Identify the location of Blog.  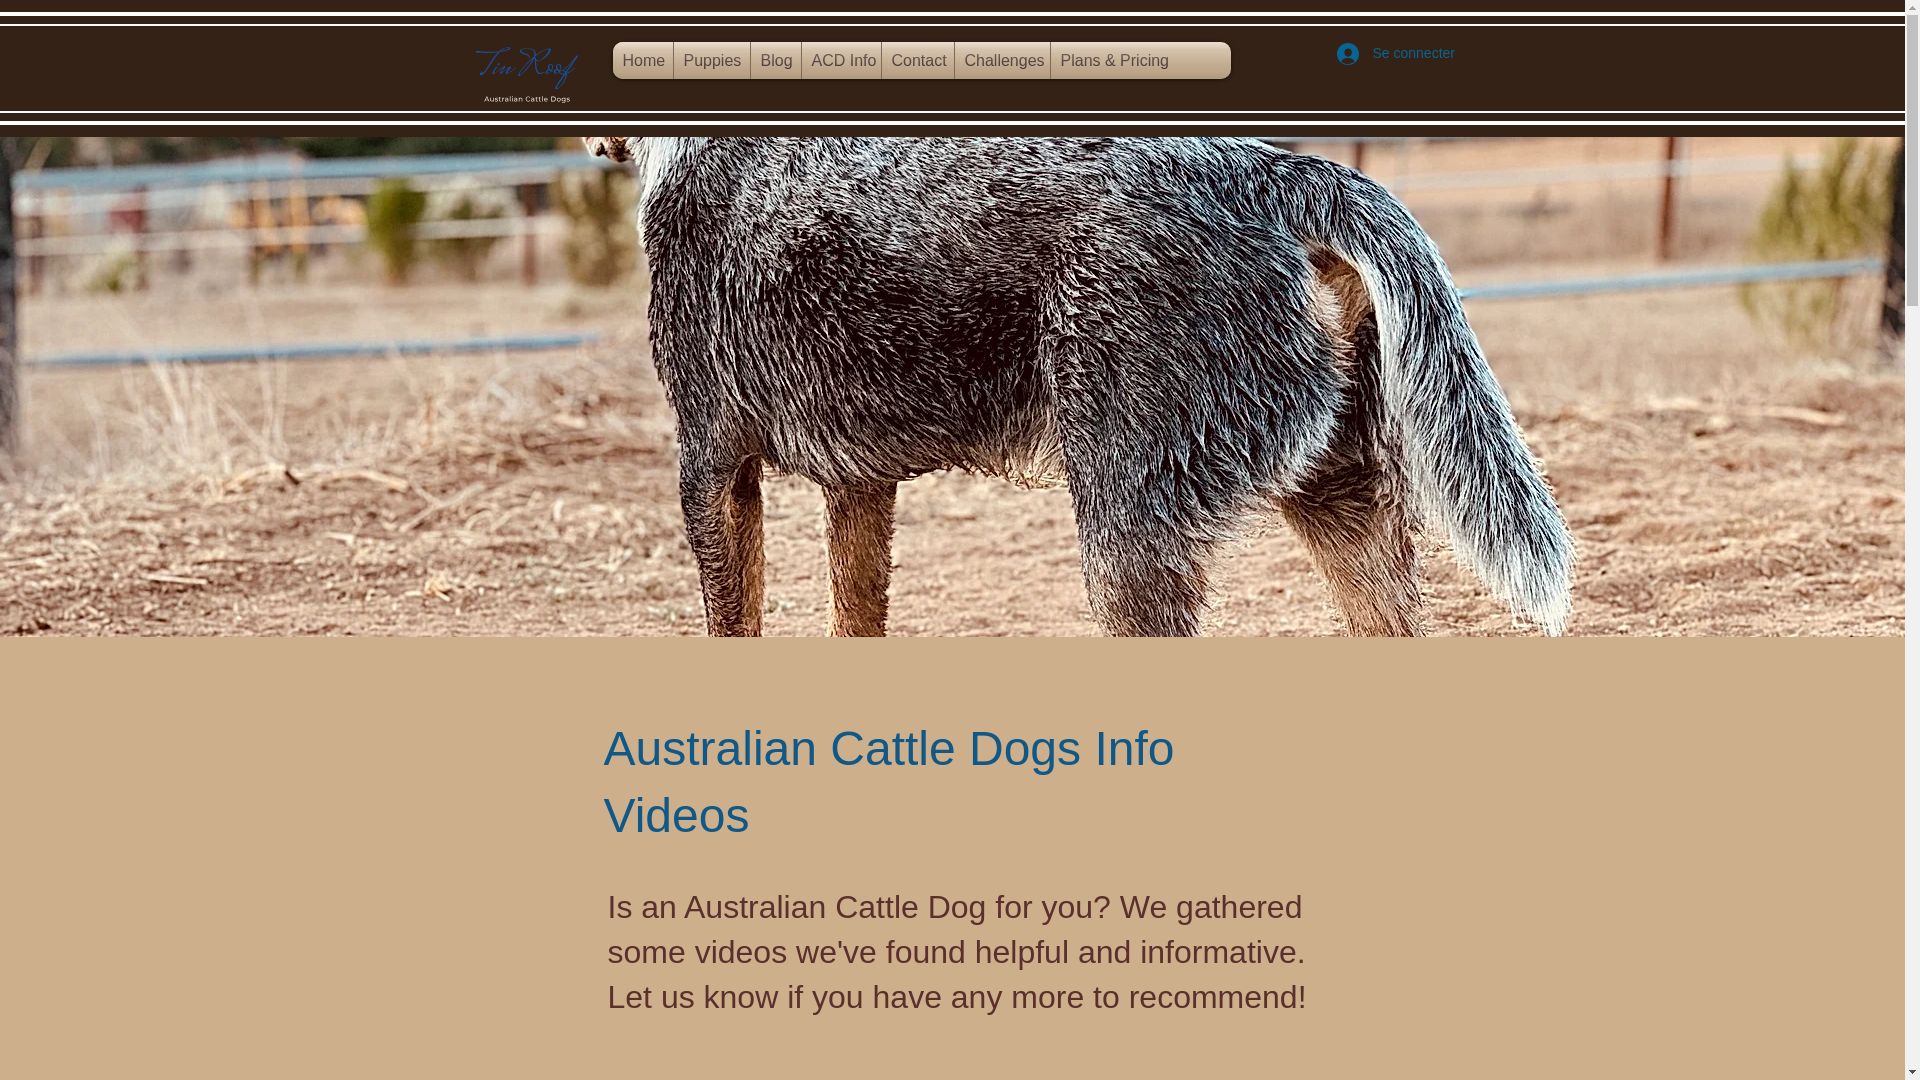
(775, 60).